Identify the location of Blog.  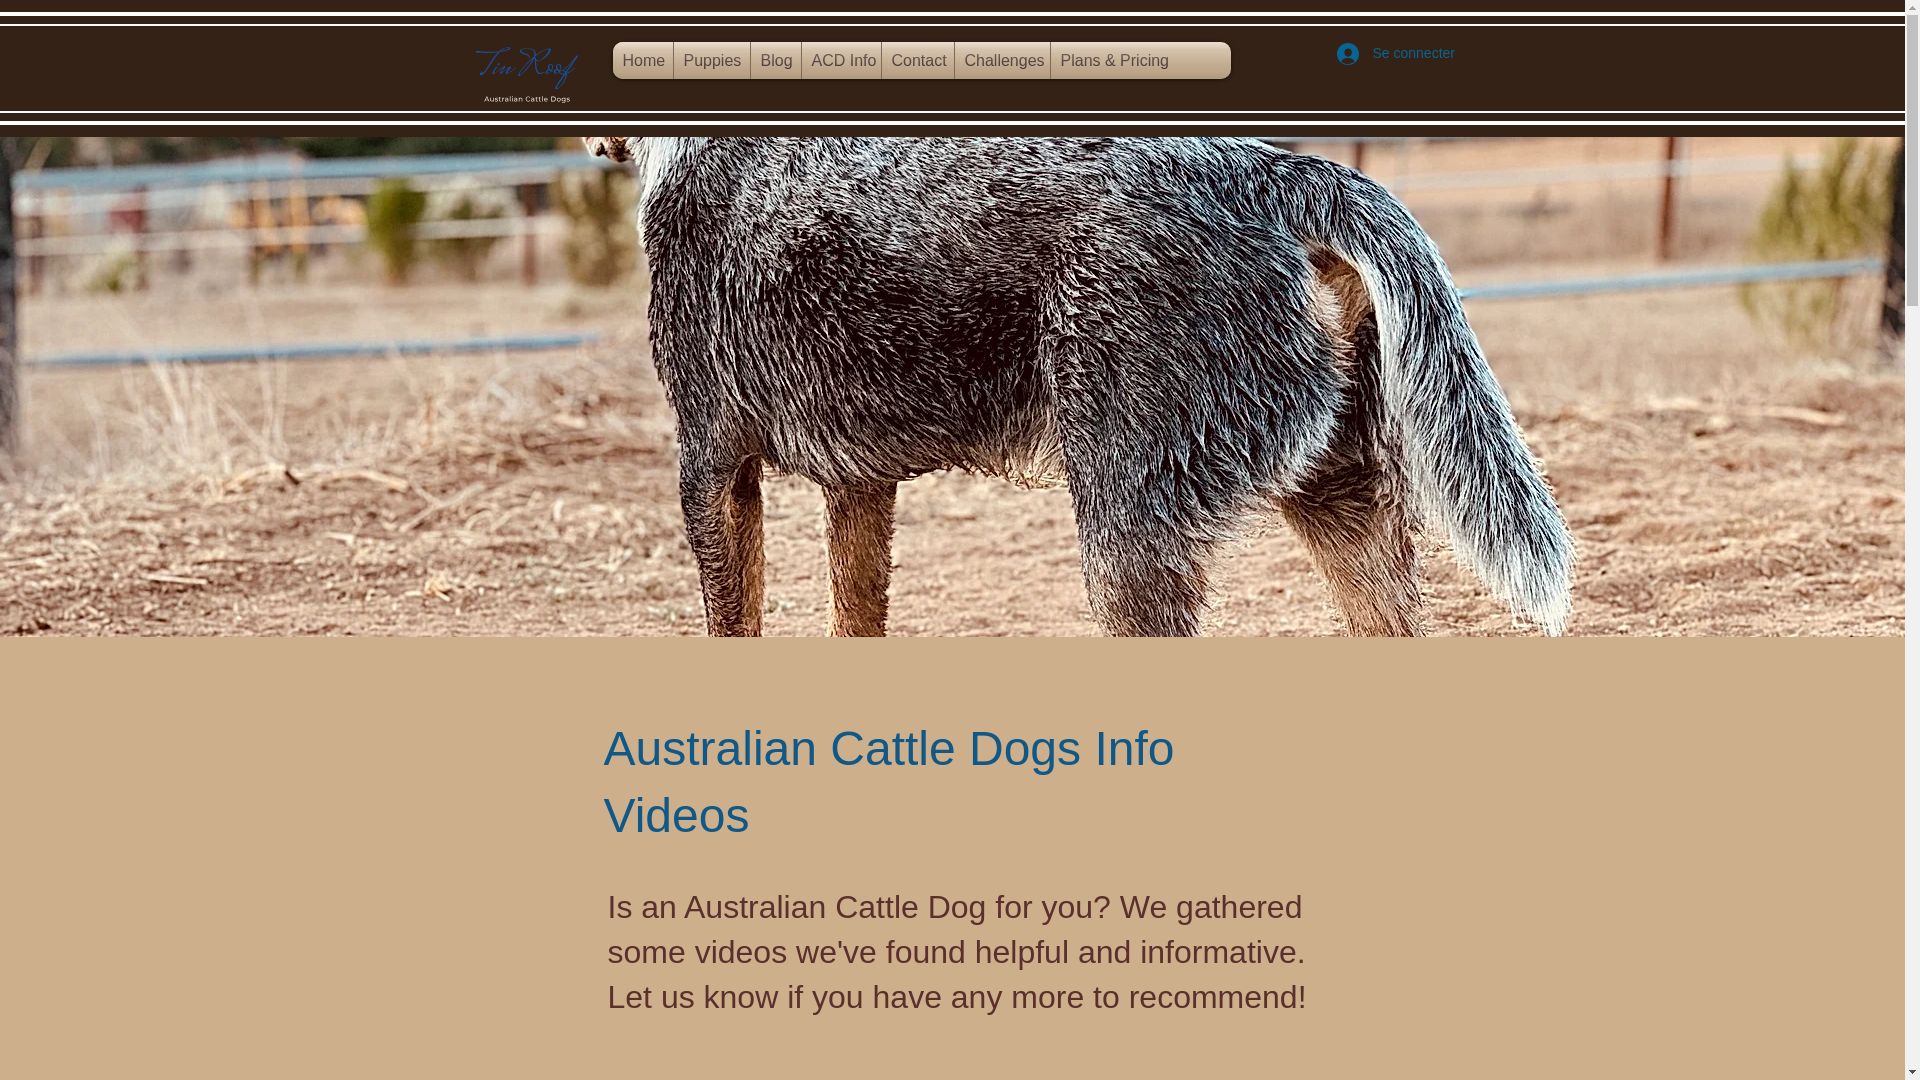
(775, 60).